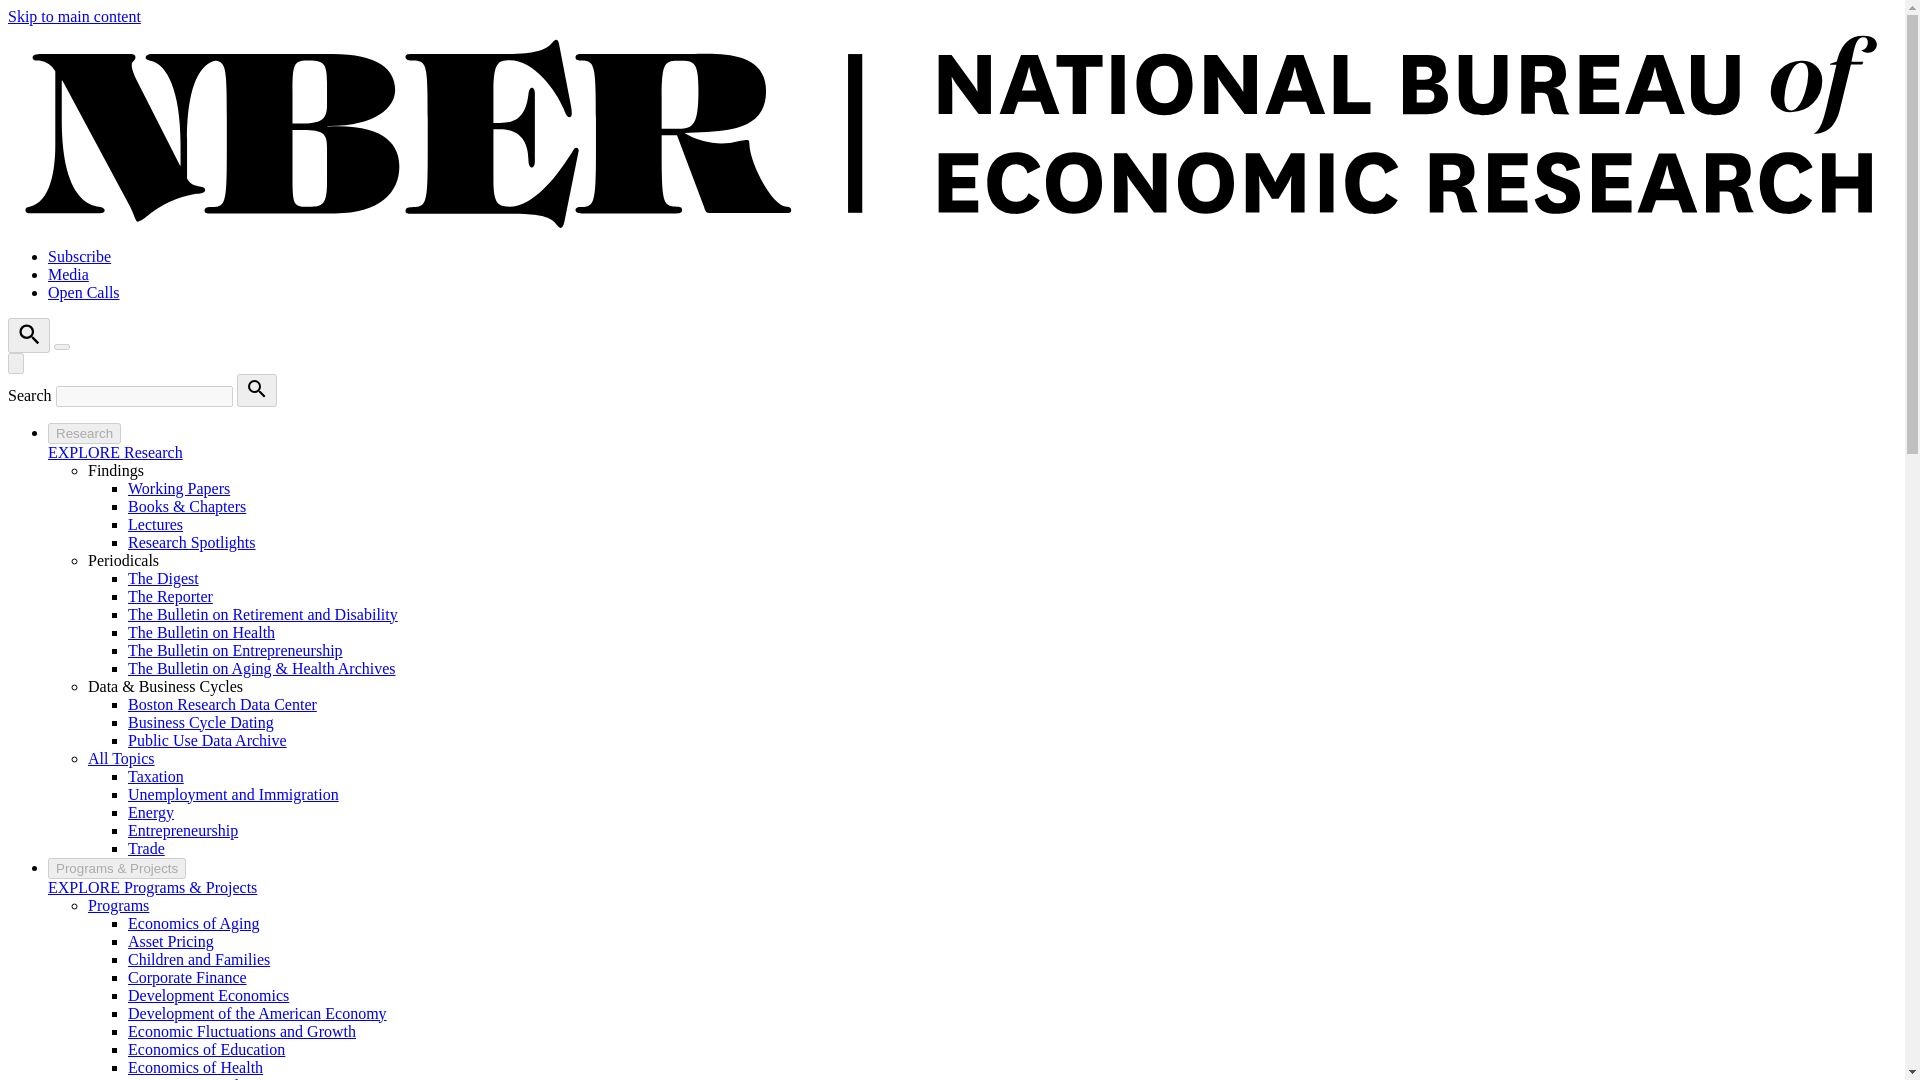 This screenshot has height=1080, width=1920. Describe the element at coordinates (242, 1031) in the screenshot. I see `Economic Fluctuations and Growth` at that location.